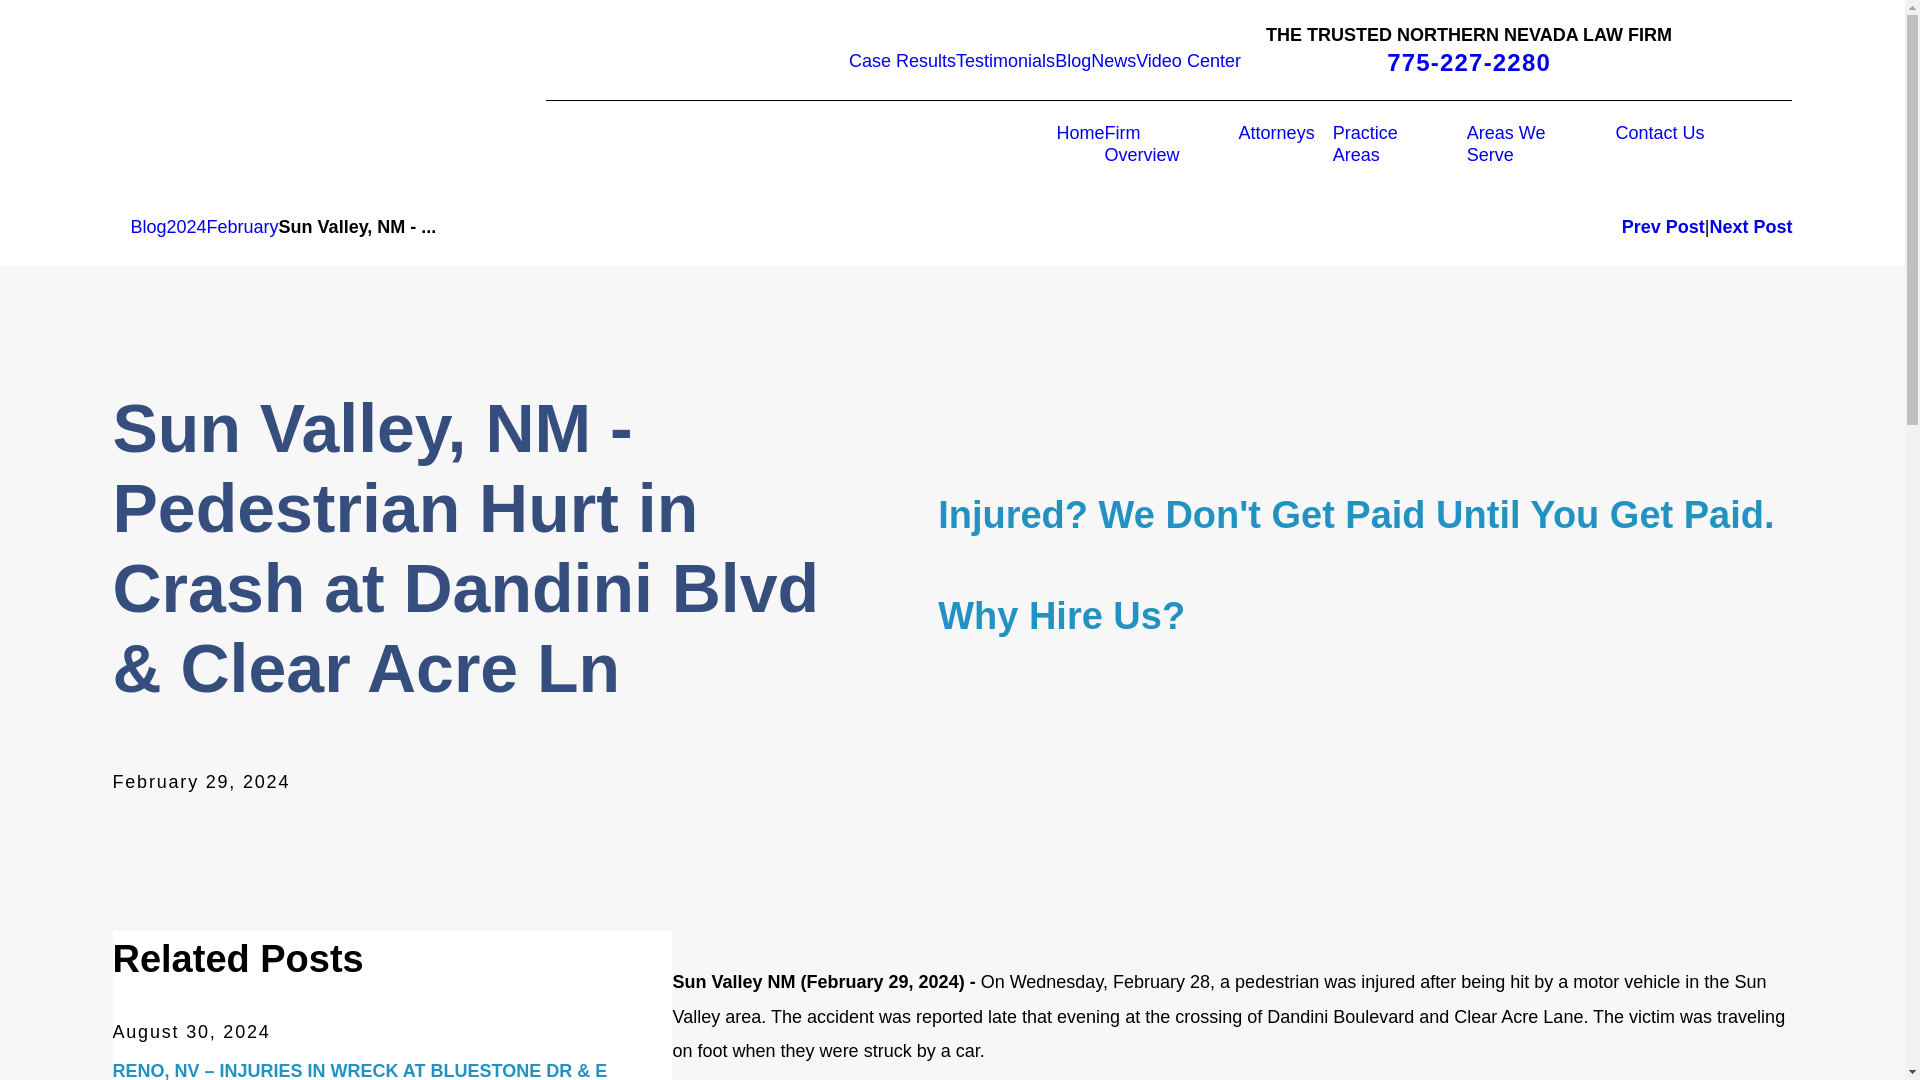 This screenshot has height=1080, width=1920. I want to click on Practice Areas, so click(1386, 144).